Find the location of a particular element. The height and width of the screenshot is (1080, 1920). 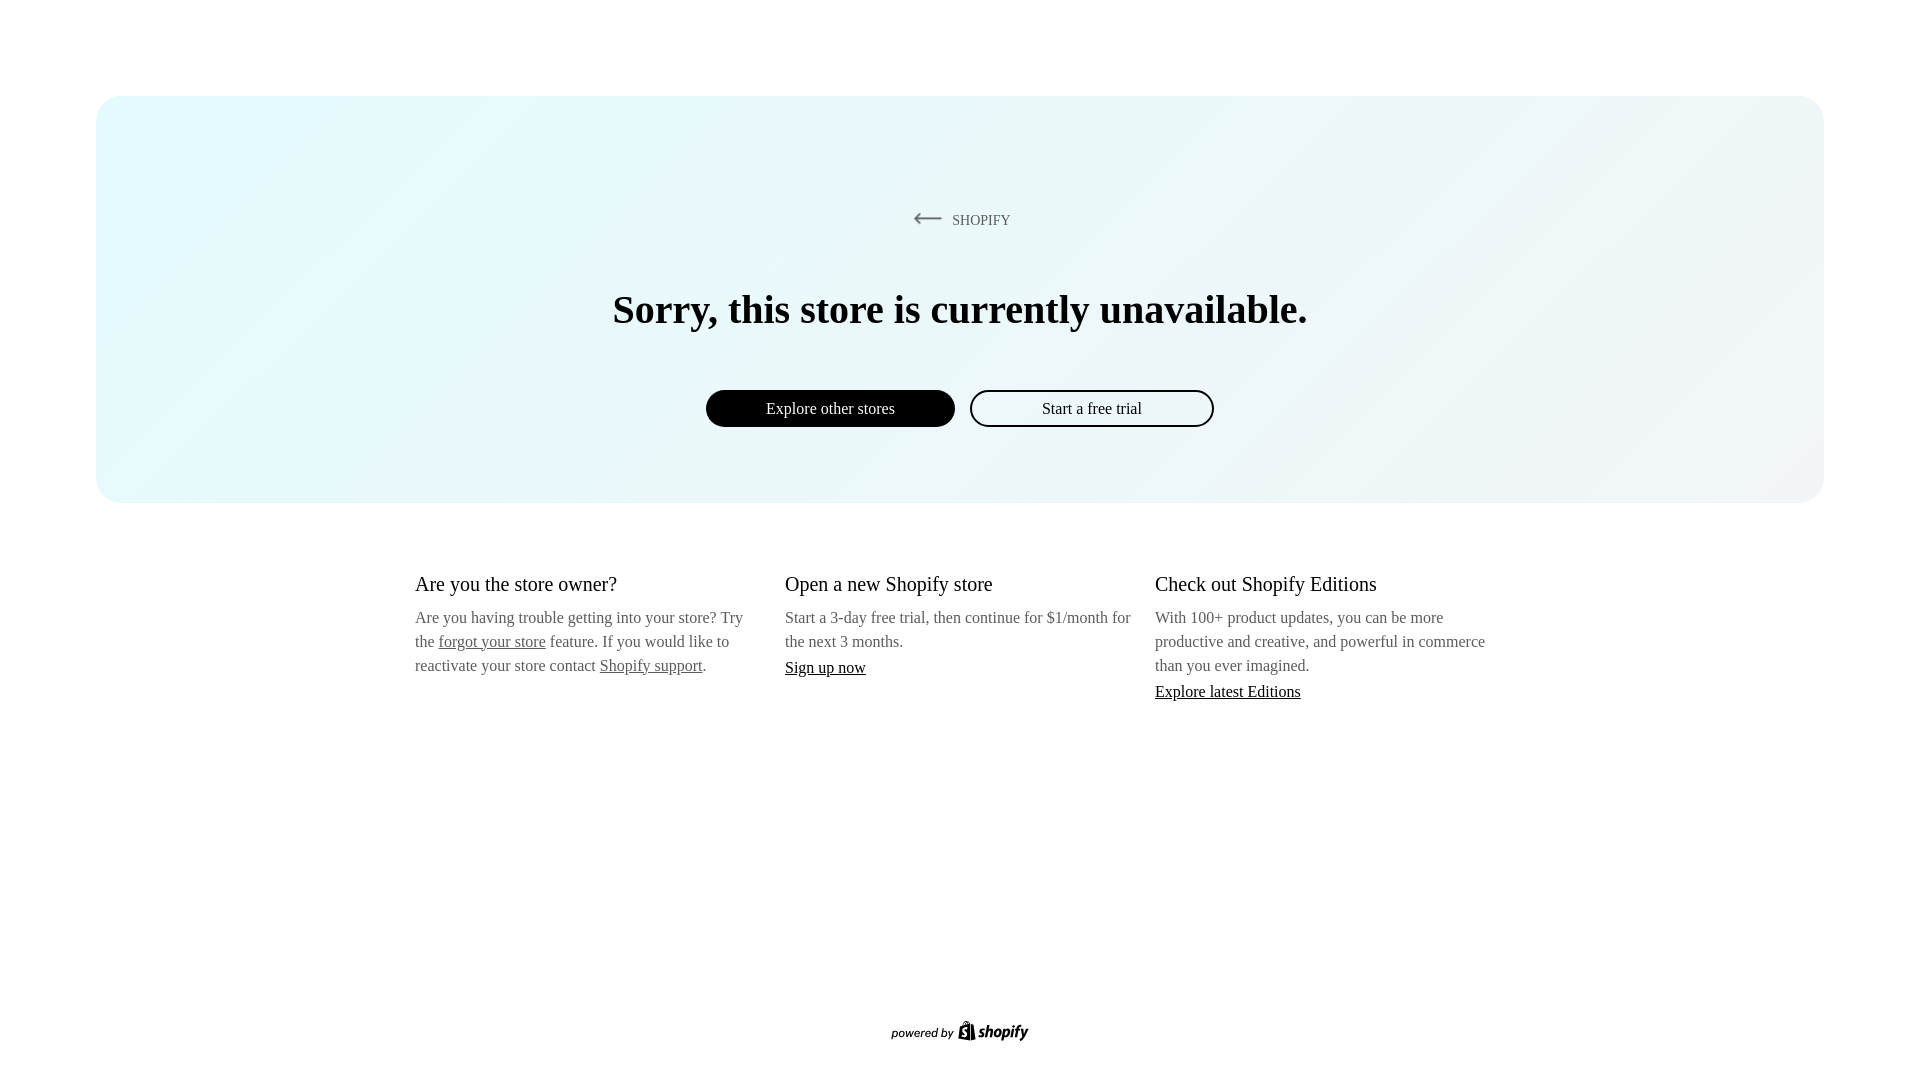

Explore latest Editions is located at coordinates (1228, 690).